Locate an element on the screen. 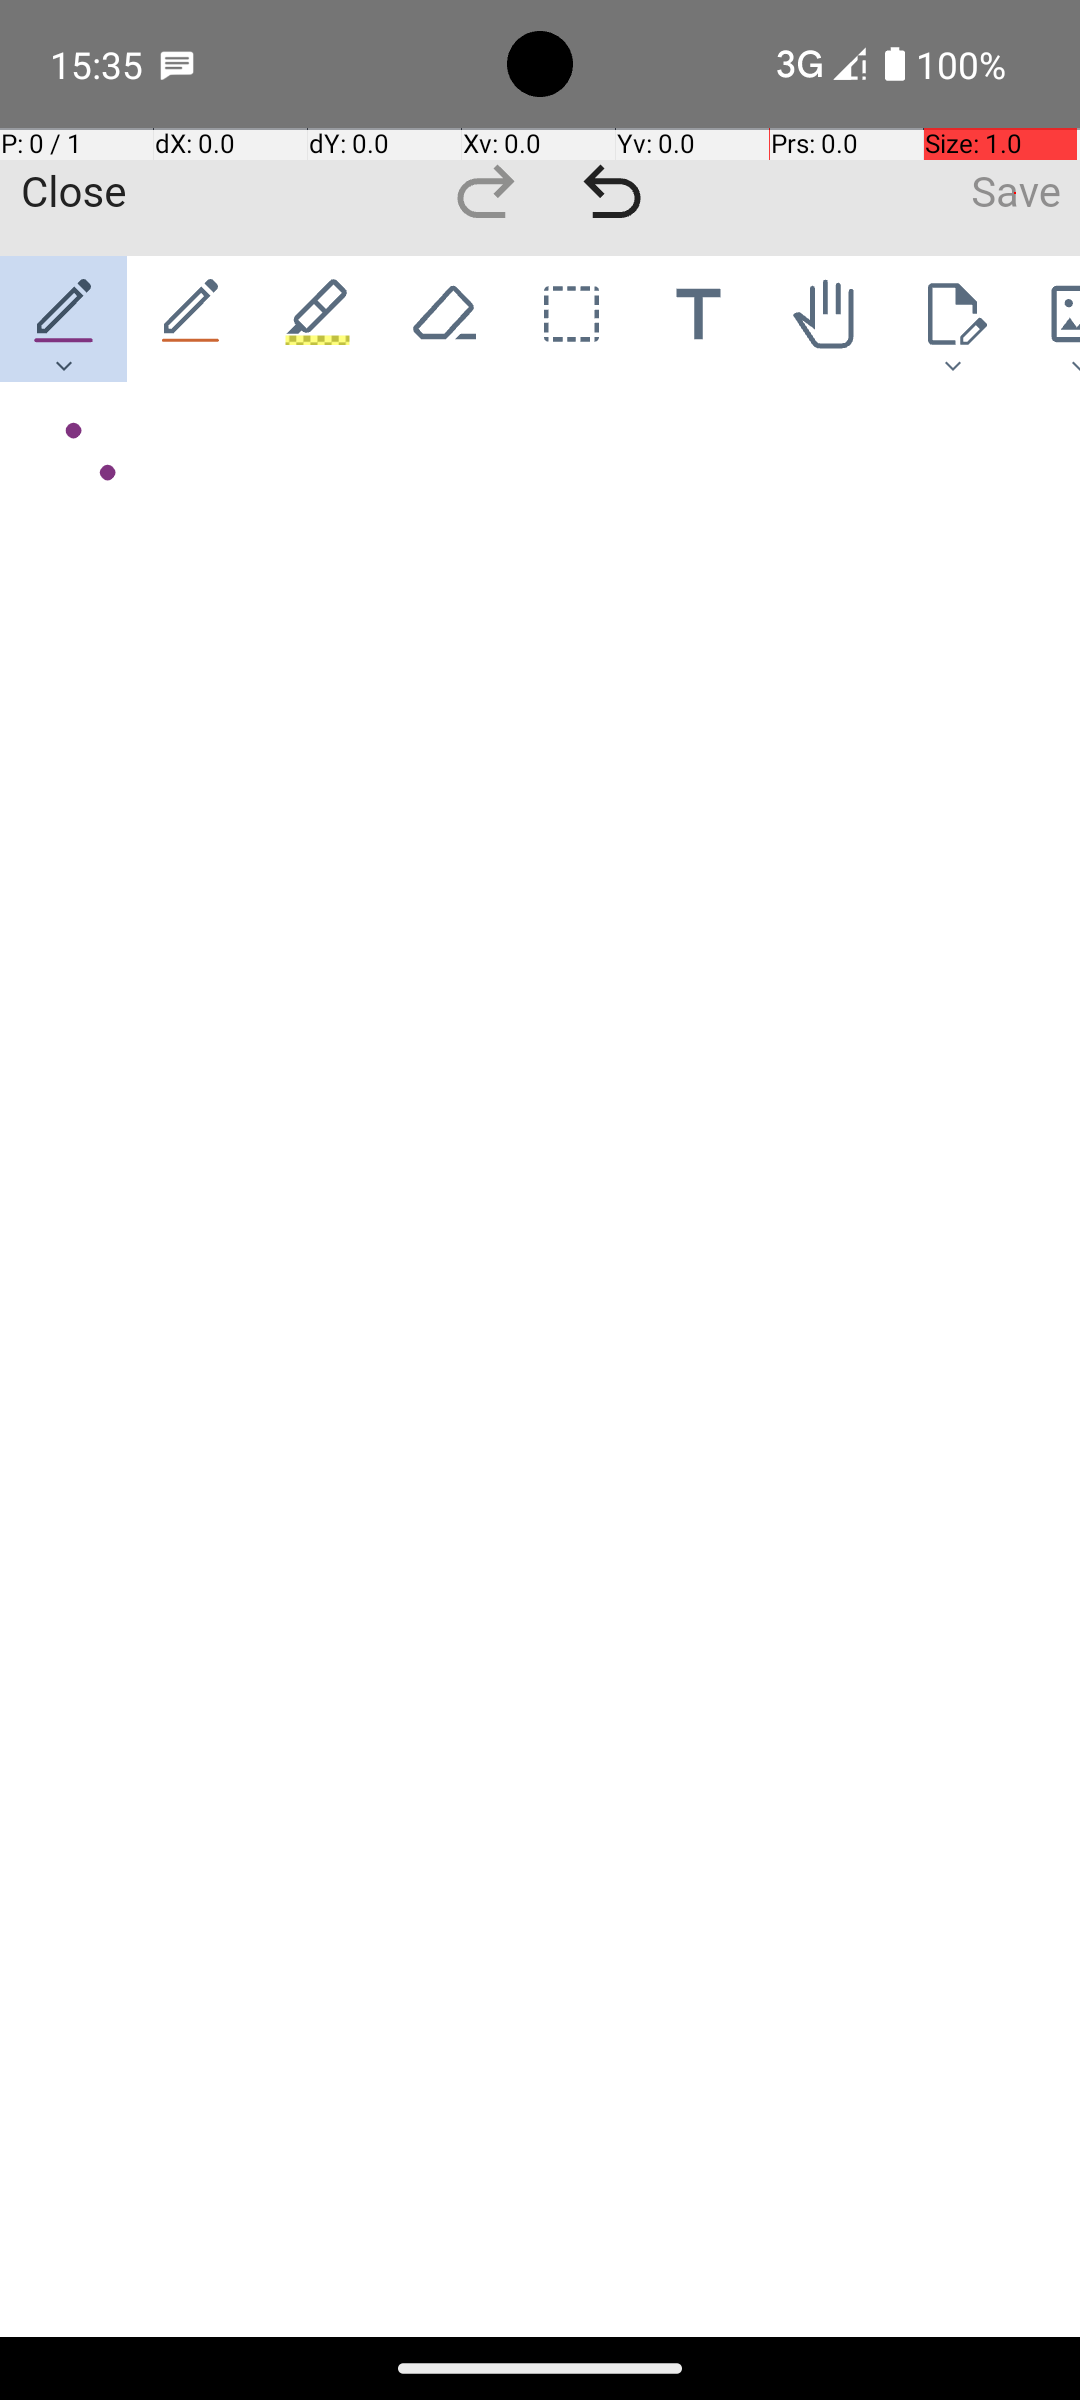 The height and width of the screenshot is (2400, 1080). Pan is located at coordinates (826, 319).